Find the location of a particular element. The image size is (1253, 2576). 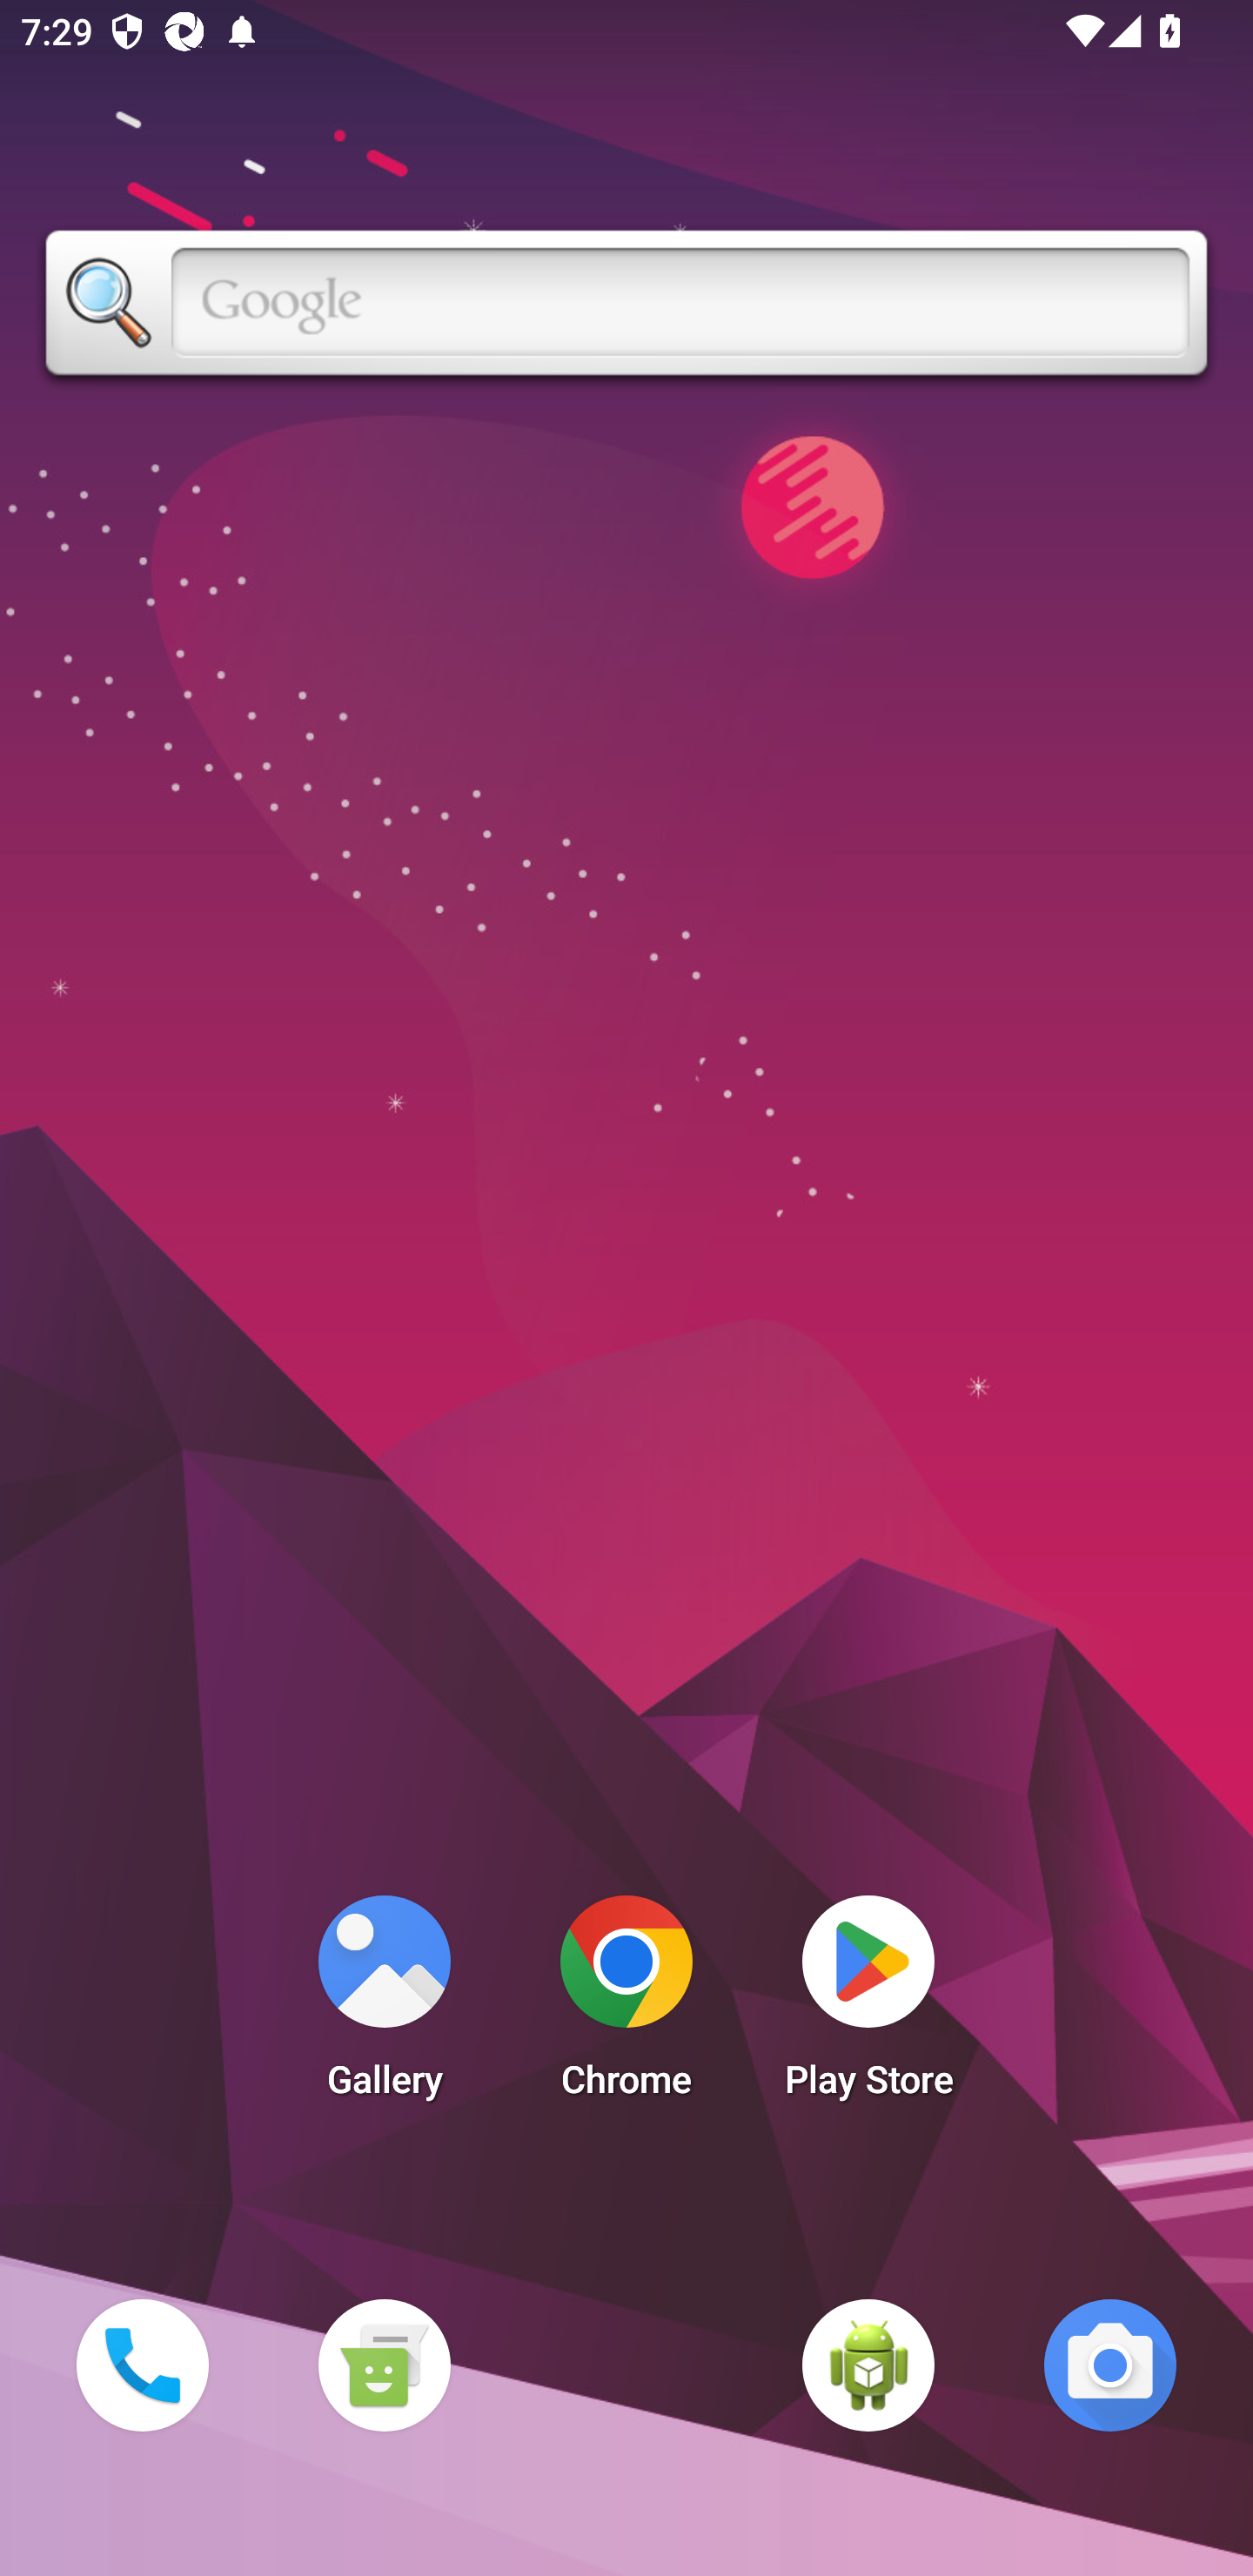

Play Store is located at coordinates (868, 2005).